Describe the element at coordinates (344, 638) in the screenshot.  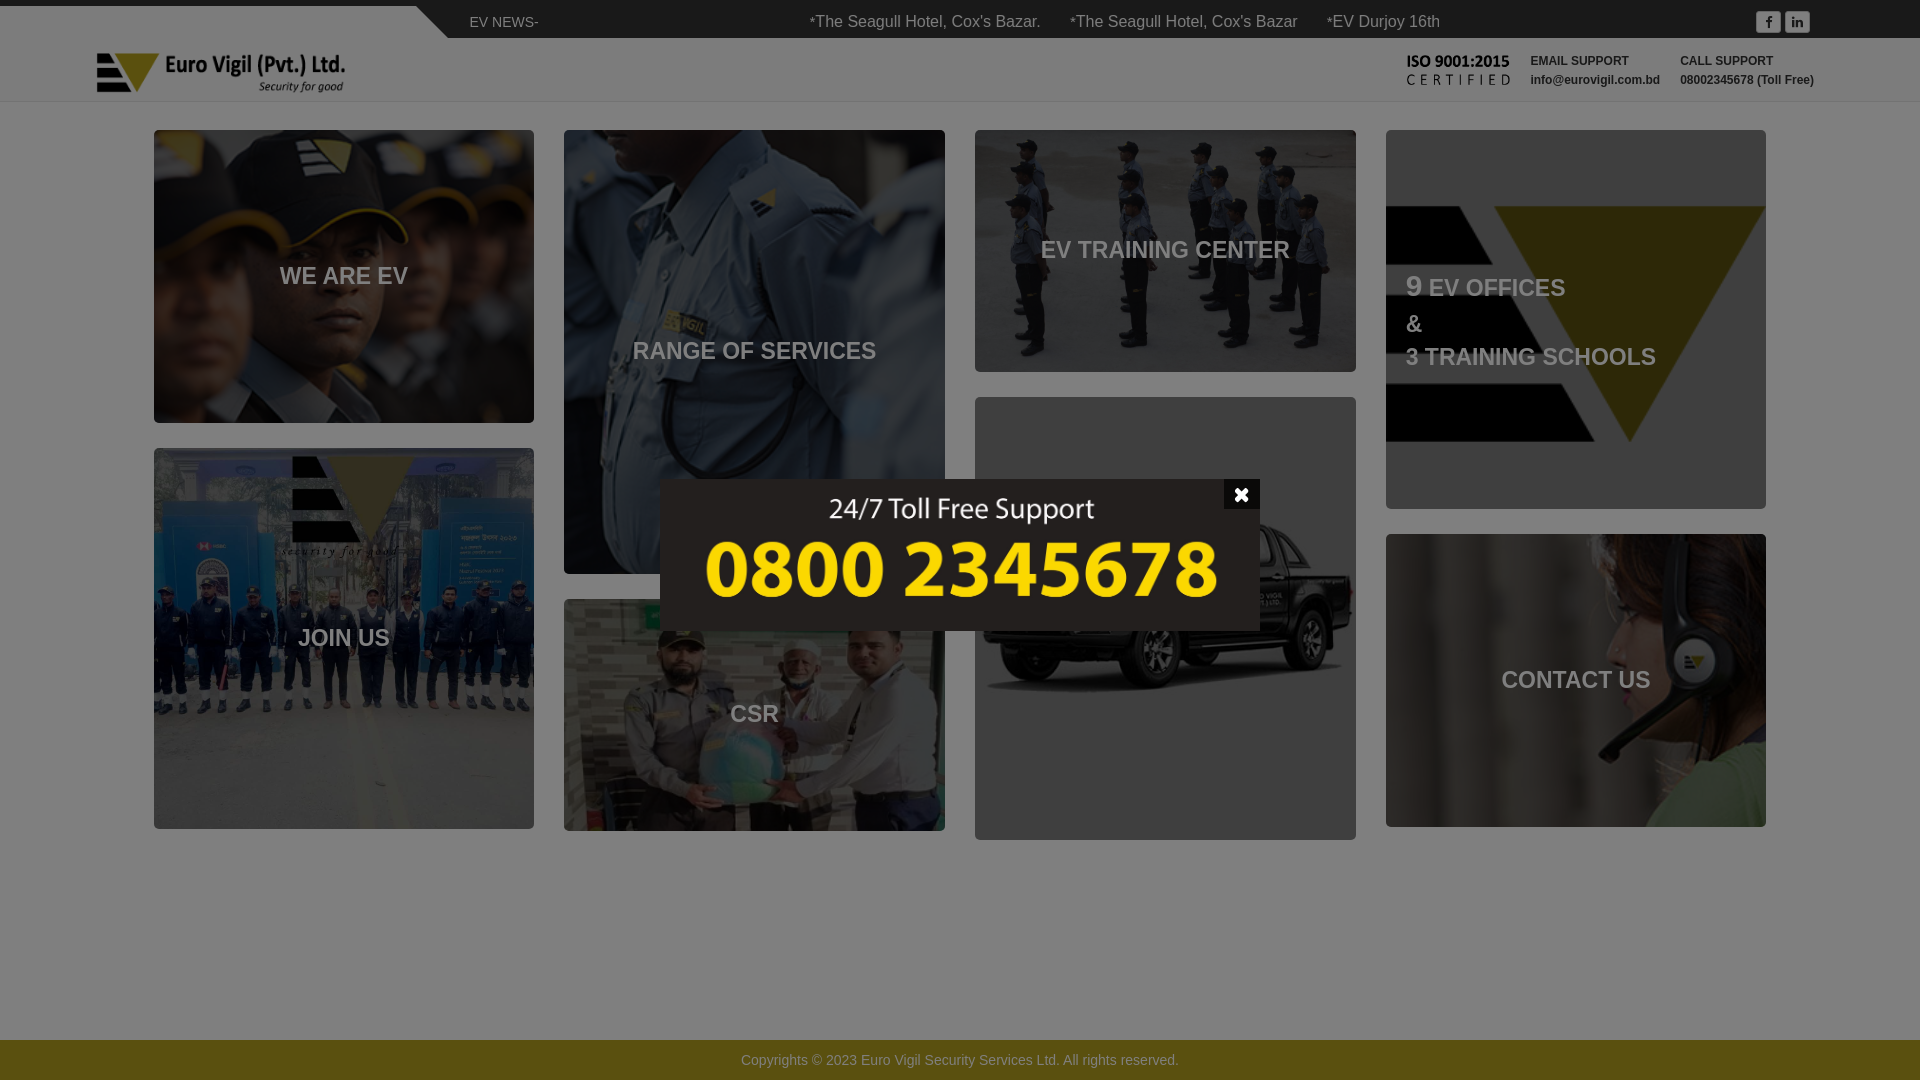
I see `JOIN US` at that location.